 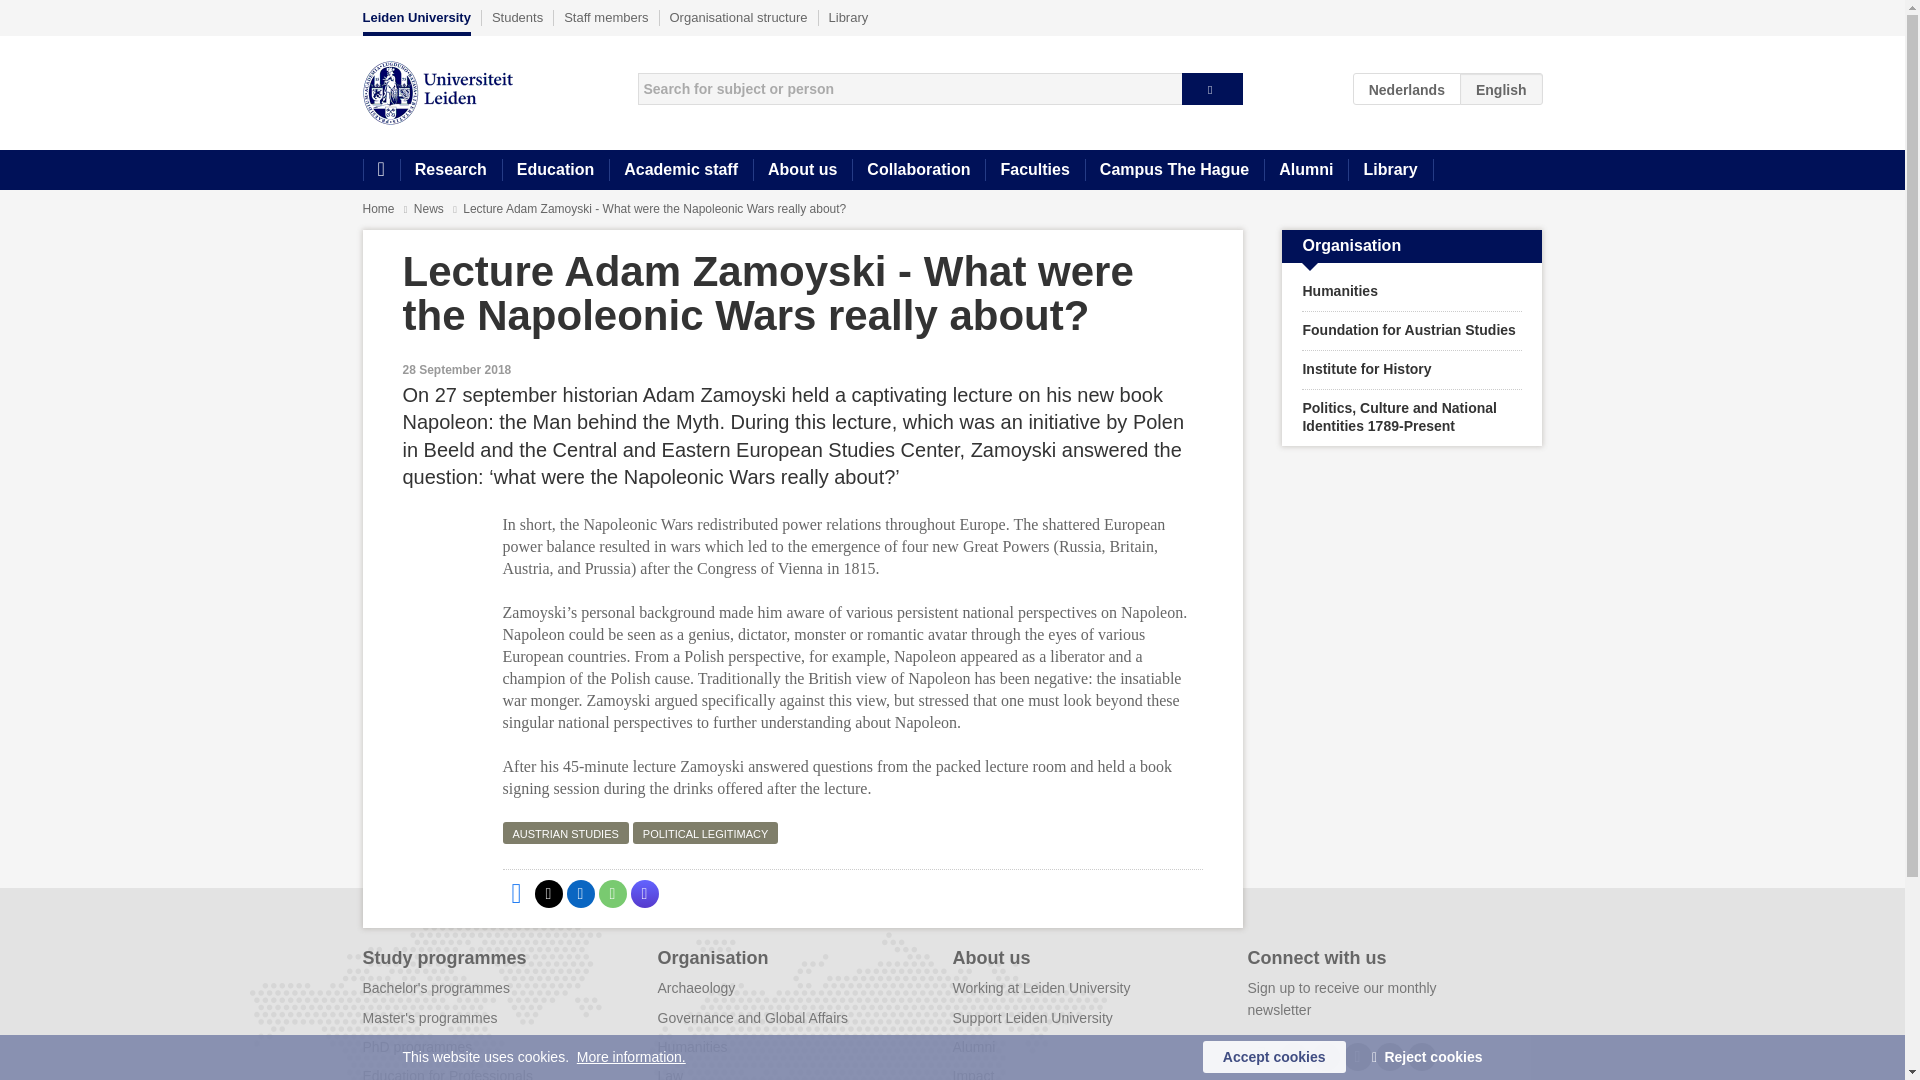 I want to click on Collaboration, so click(x=918, y=170).